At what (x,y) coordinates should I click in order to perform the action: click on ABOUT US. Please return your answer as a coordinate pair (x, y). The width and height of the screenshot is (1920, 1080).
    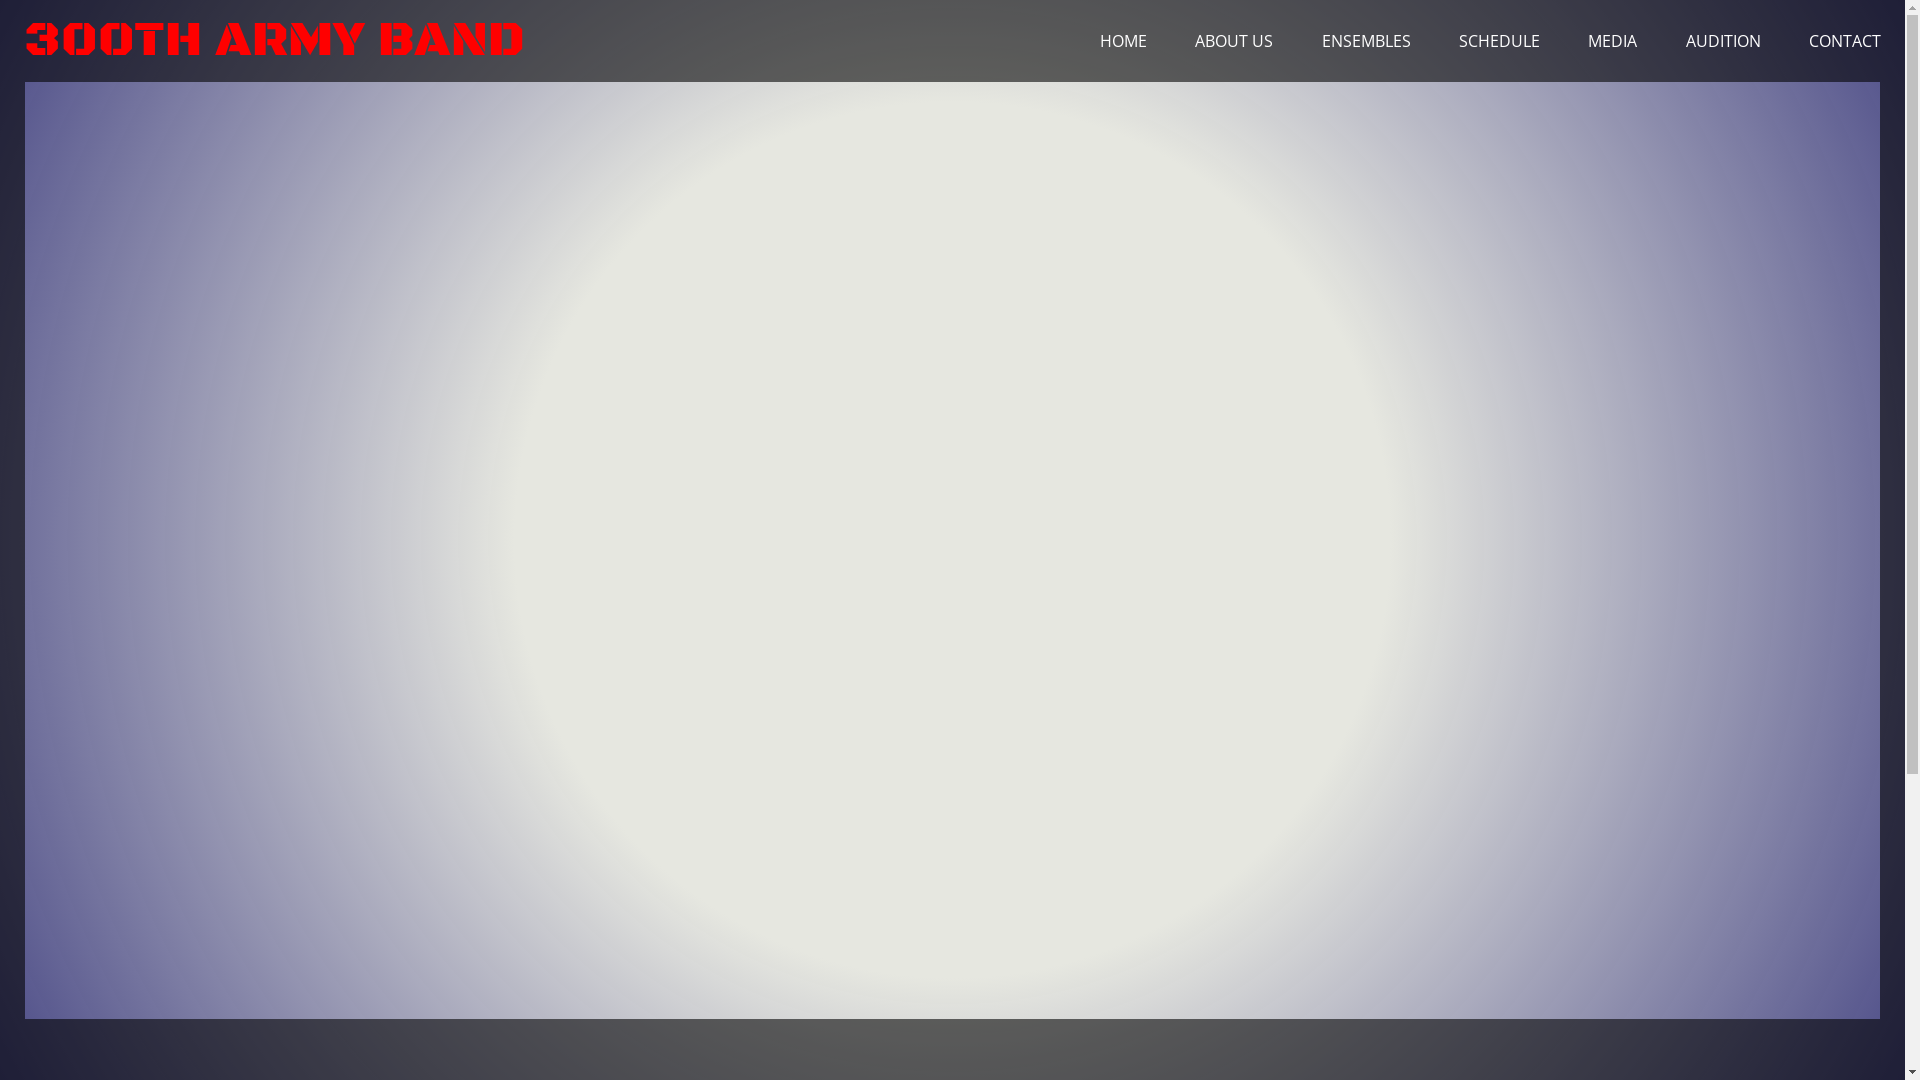
    Looking at the image, I should click on (1234, 40).